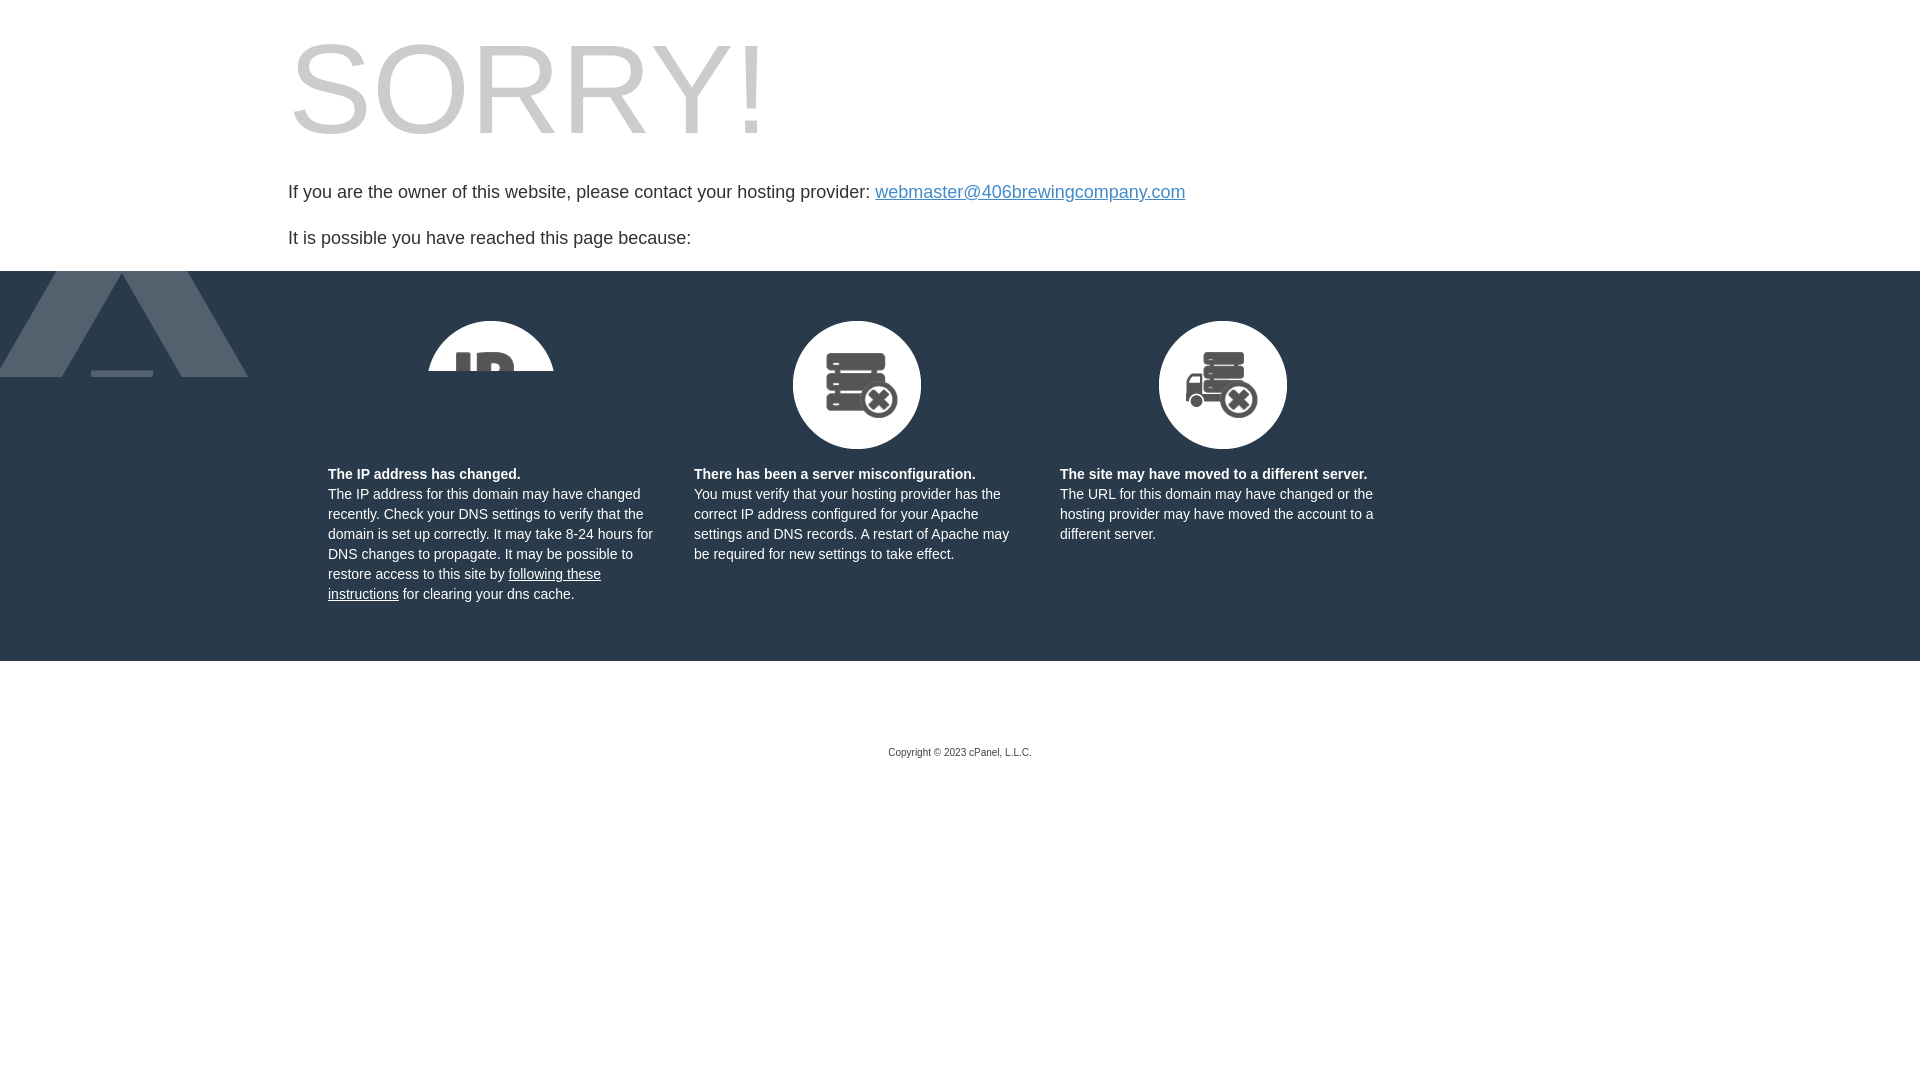  I want to click on following these instructions, so click(464, 584).